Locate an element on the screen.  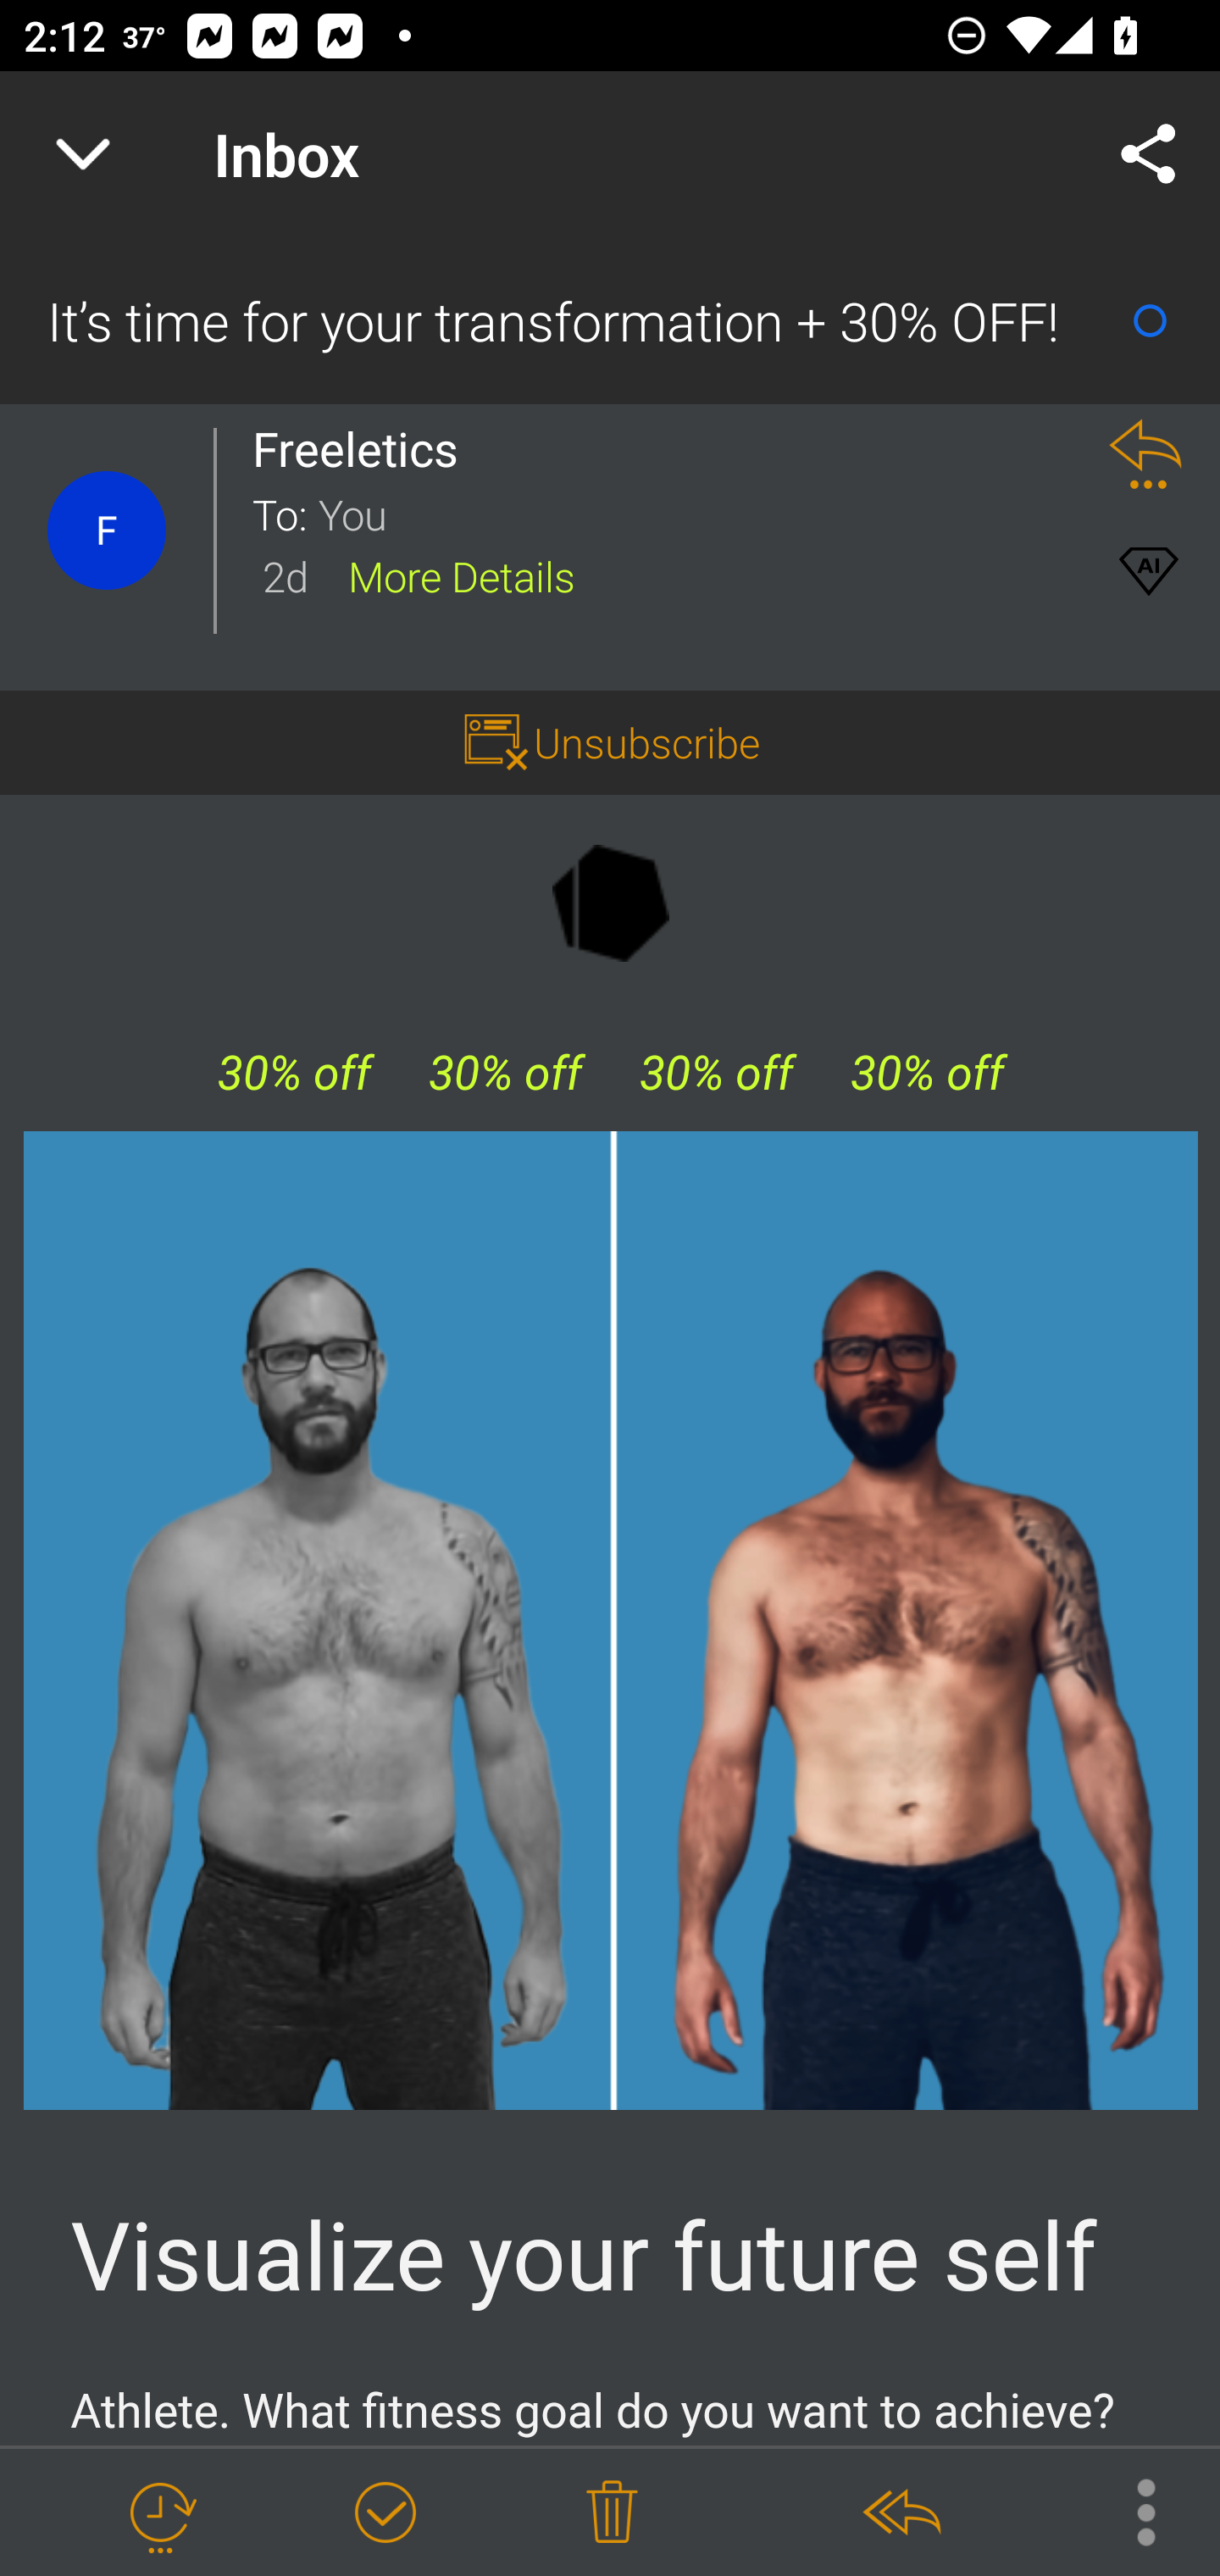
More Details is located at coordinates (461, 575).